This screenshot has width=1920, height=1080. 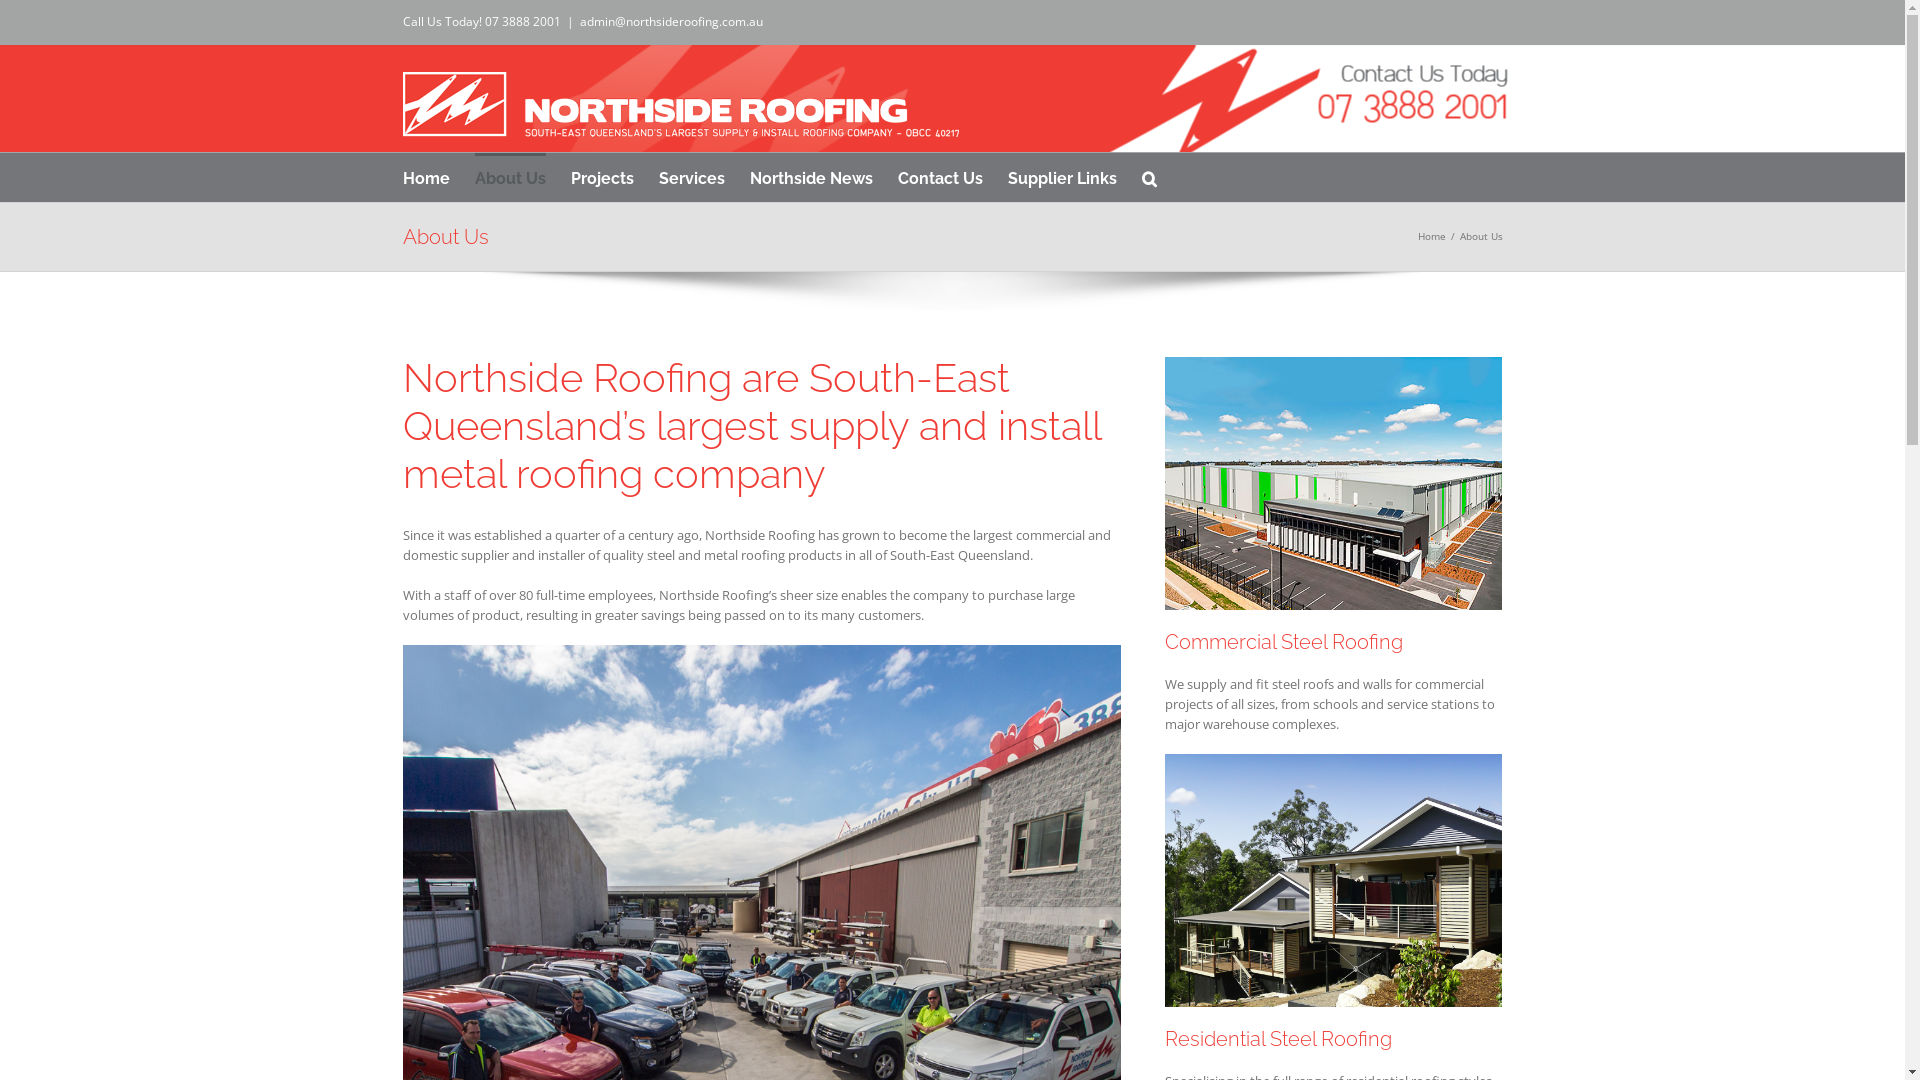 I want to click on Services, so click(x=691, y=177).